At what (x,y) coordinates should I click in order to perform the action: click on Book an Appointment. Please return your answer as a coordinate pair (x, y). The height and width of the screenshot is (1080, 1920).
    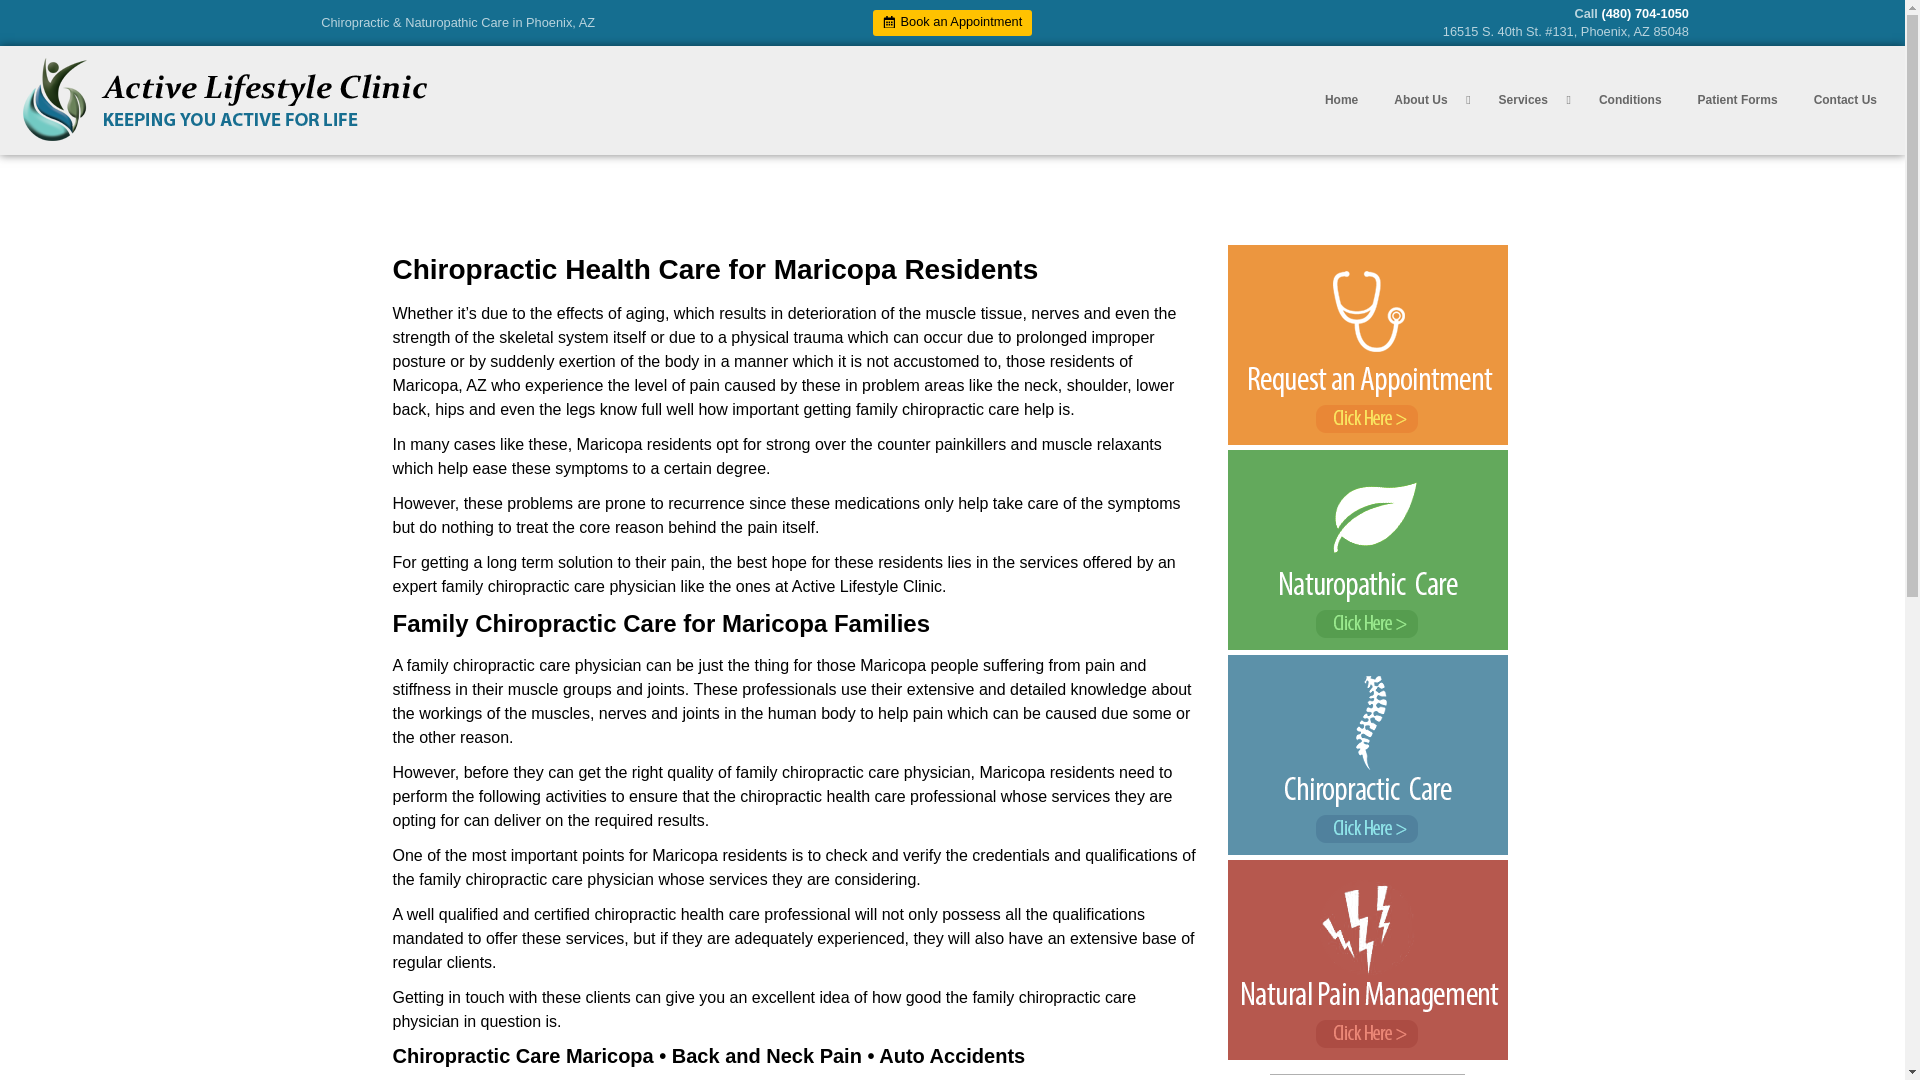
    Looking at the image, I should click on (952, 22).